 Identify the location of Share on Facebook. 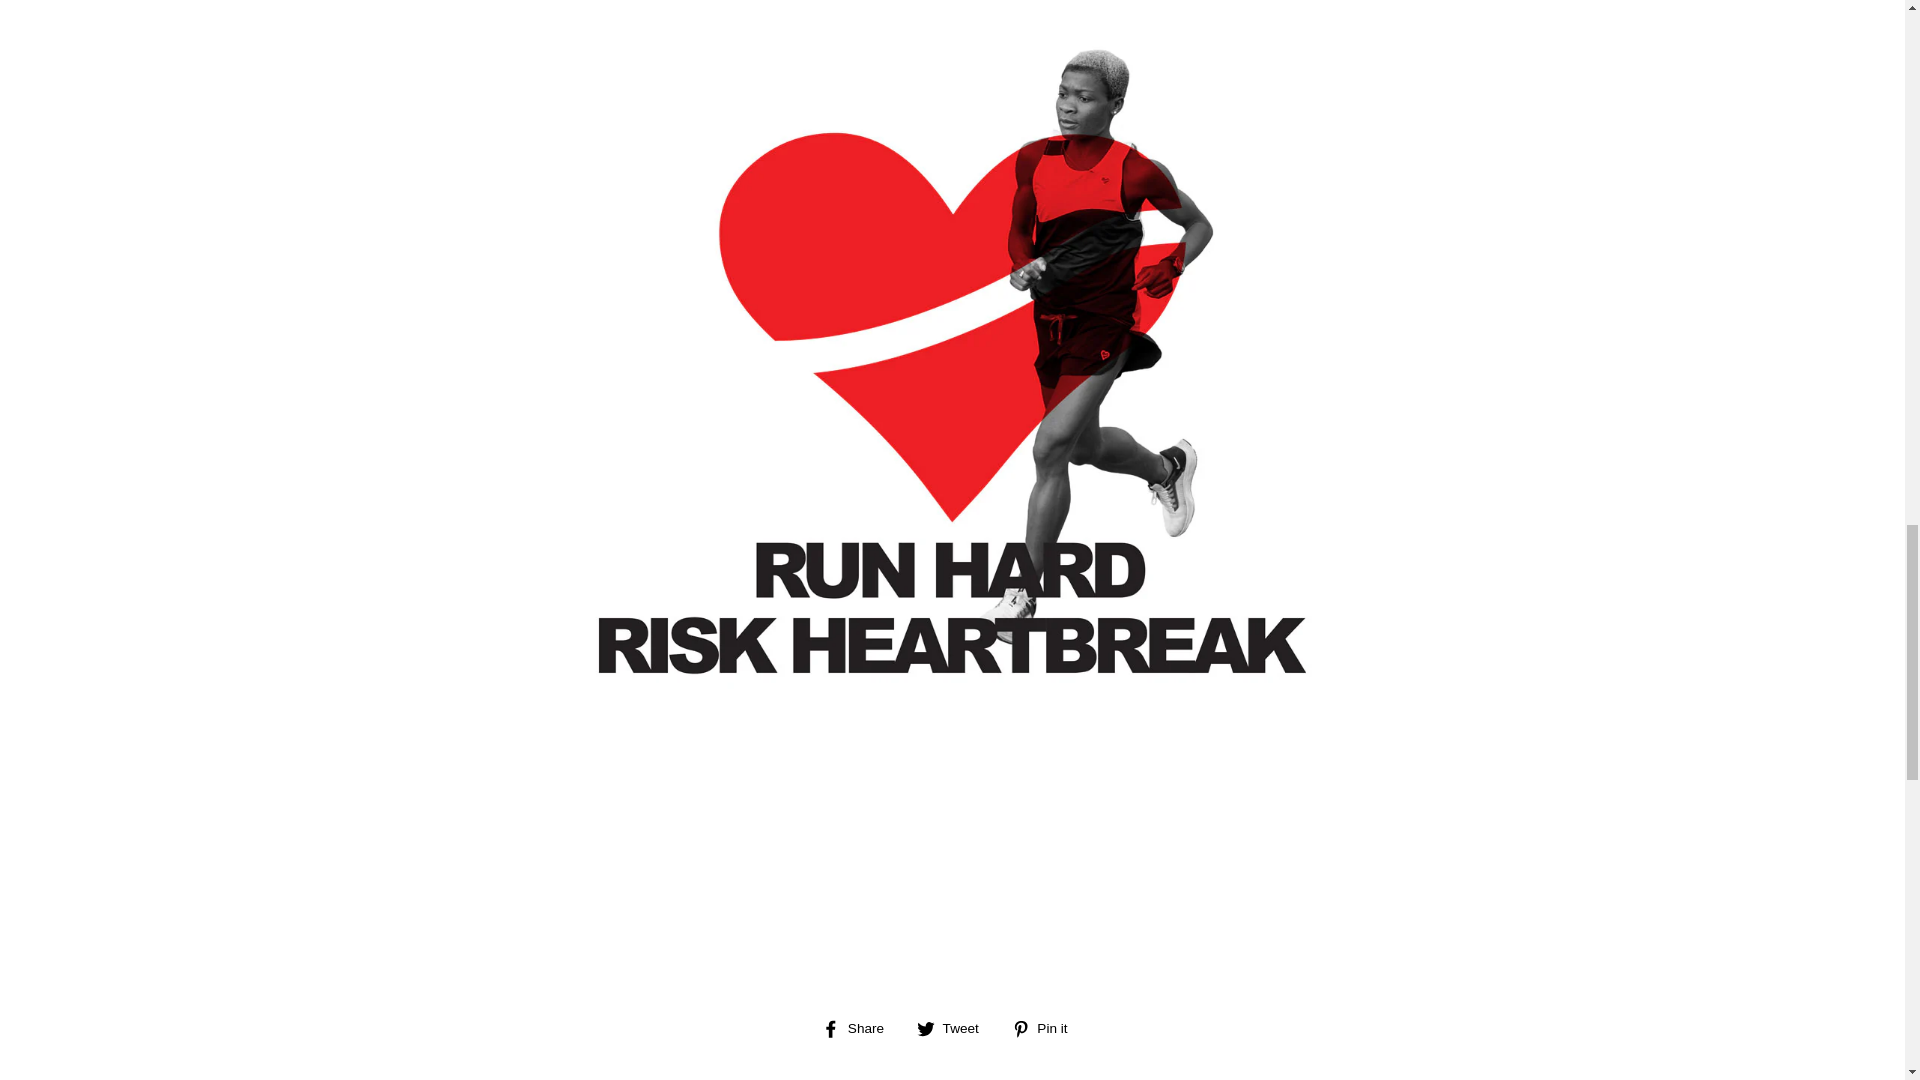
(860, 1028).